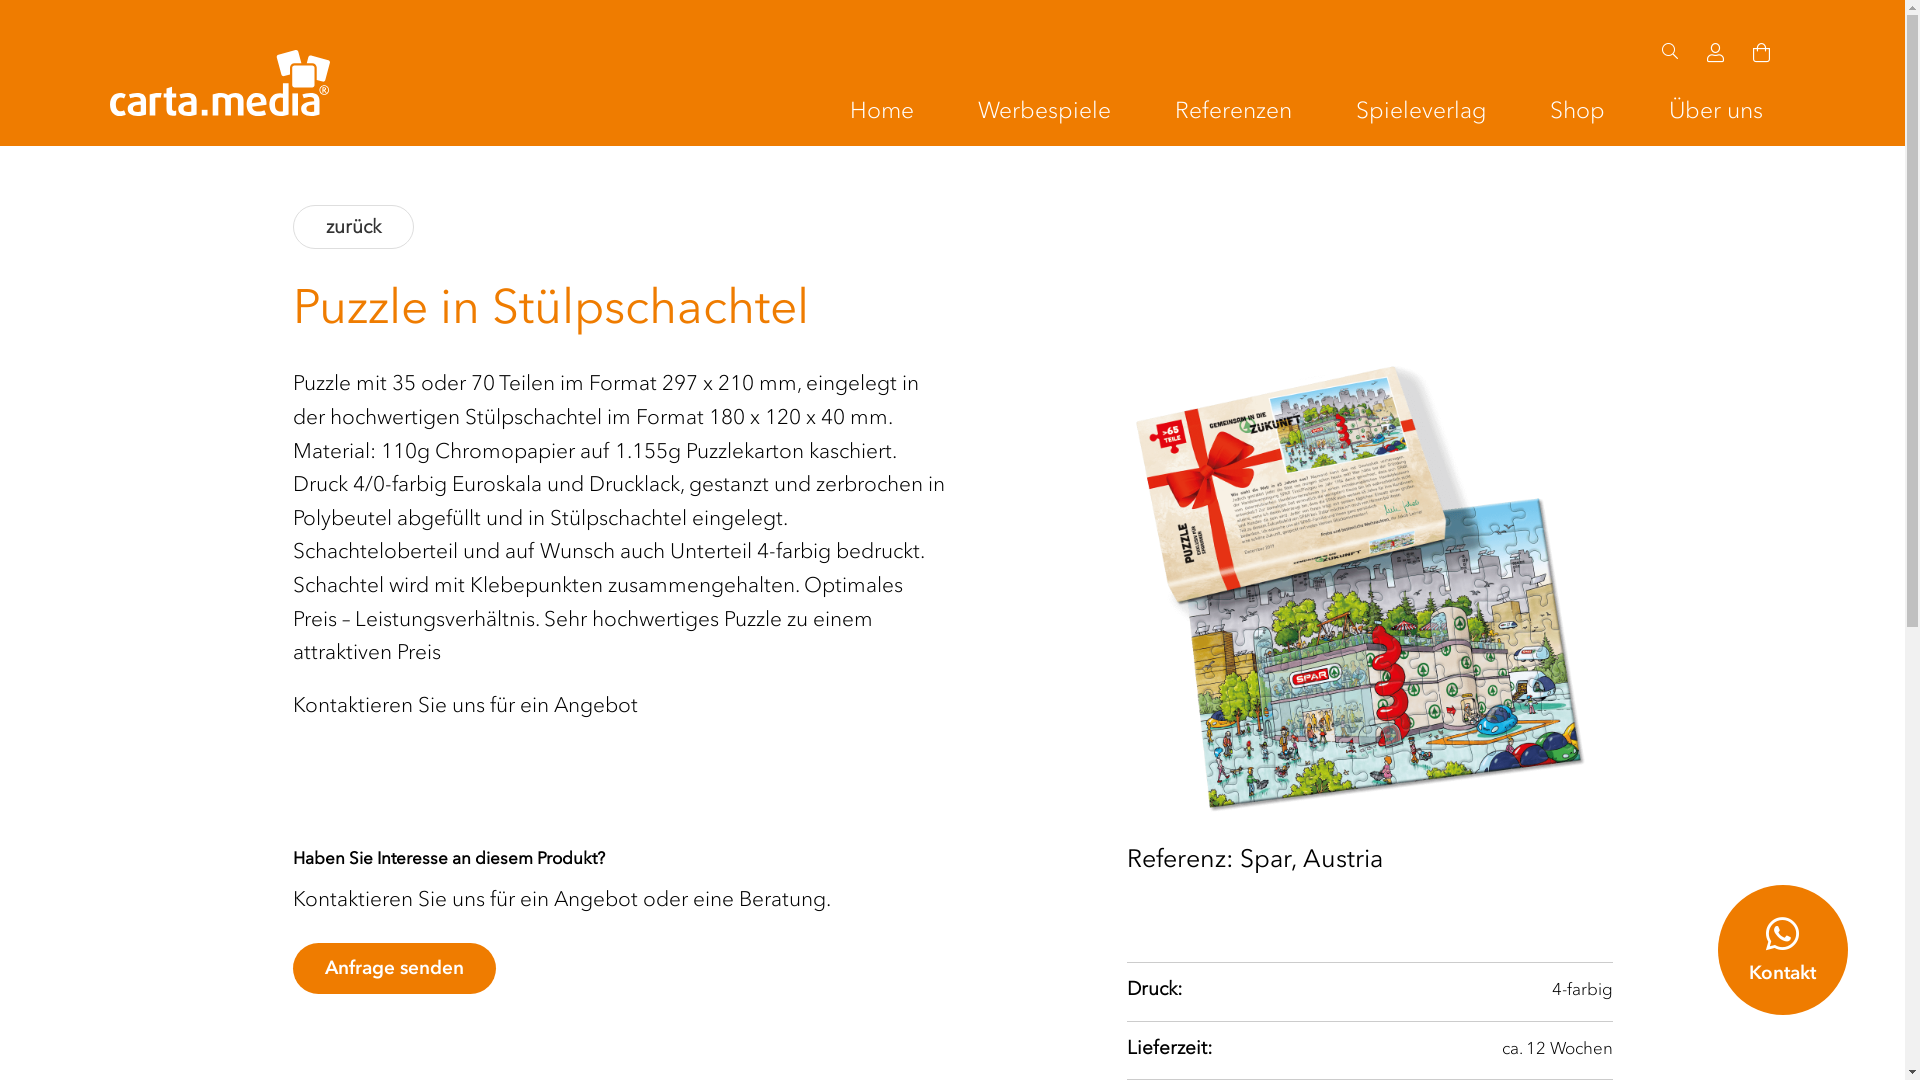 This screenshot has width=1920, height=1080. What do you see at coordinates (394, 968) in the screenshot?
I see `Anfrage senden` at bounding box center [394, 968].